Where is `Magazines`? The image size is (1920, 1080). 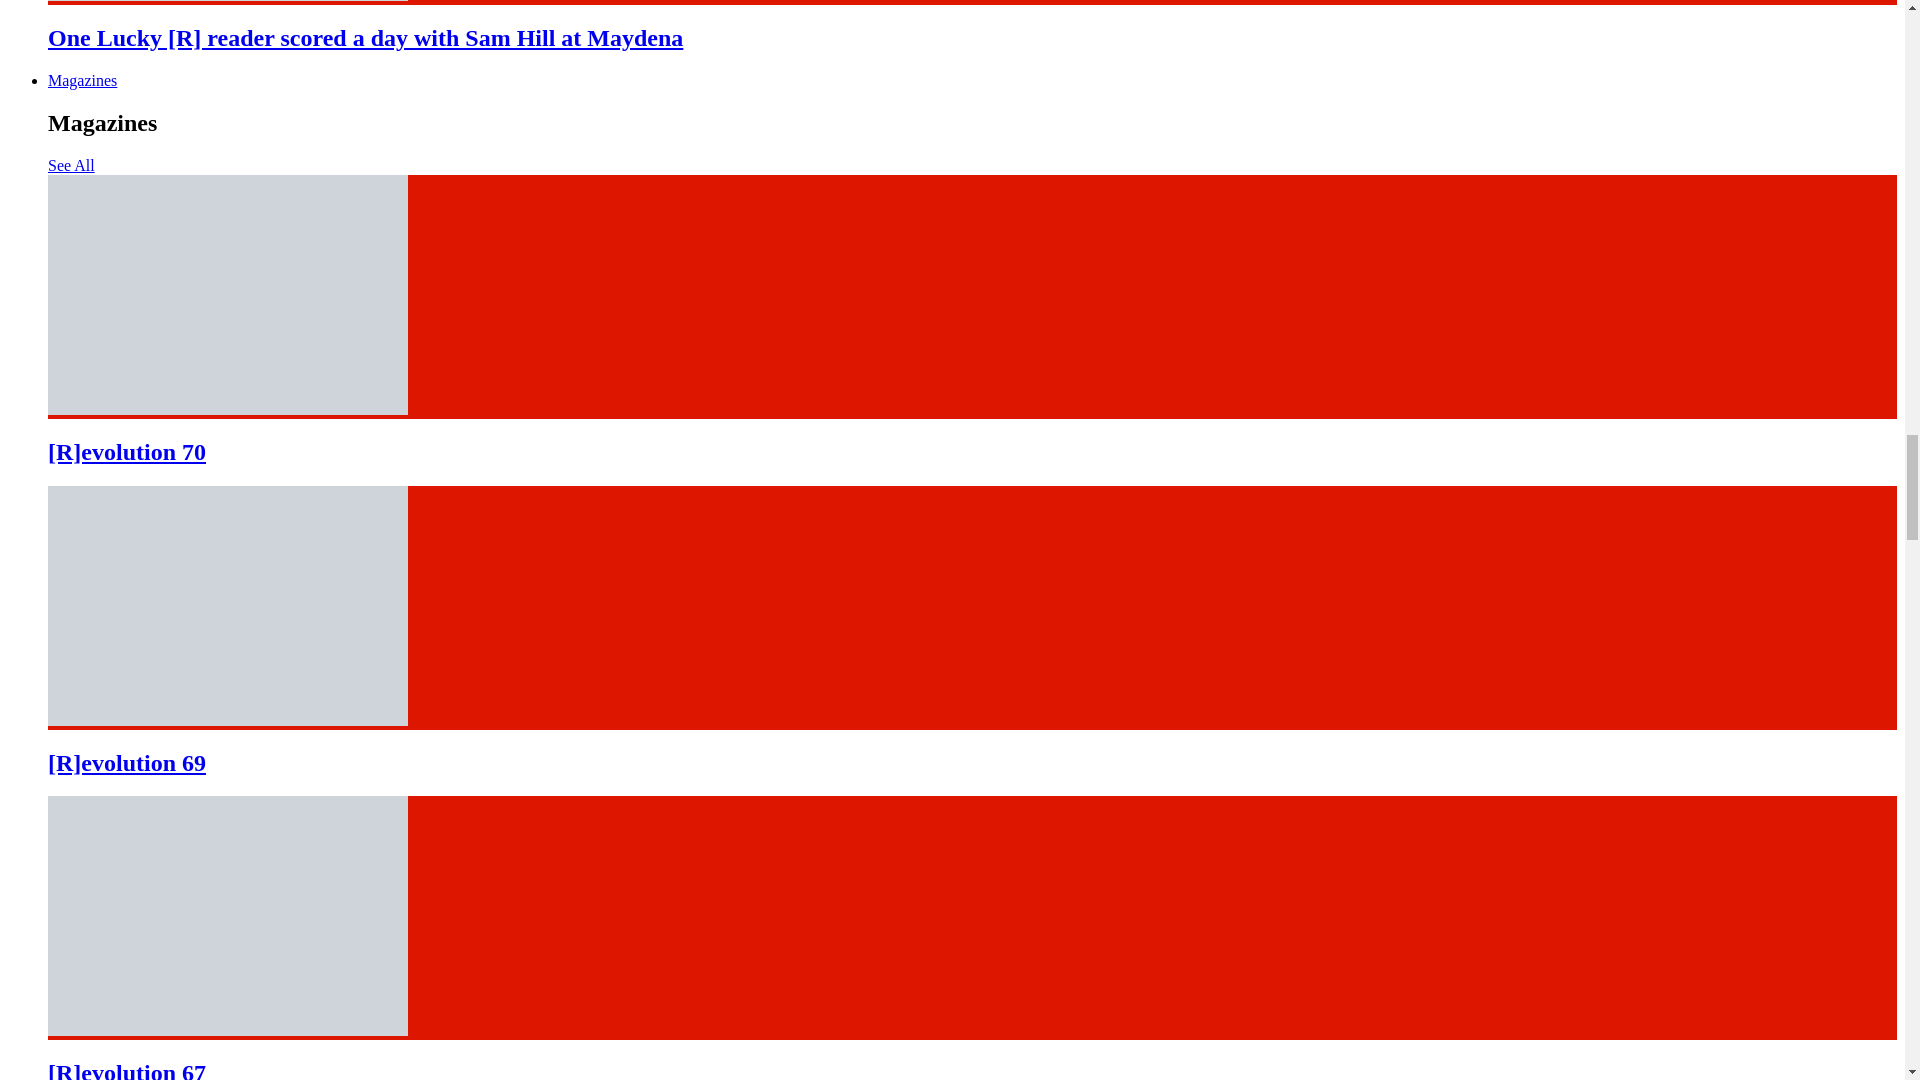
Magazines is located at coordinates (82, 80).